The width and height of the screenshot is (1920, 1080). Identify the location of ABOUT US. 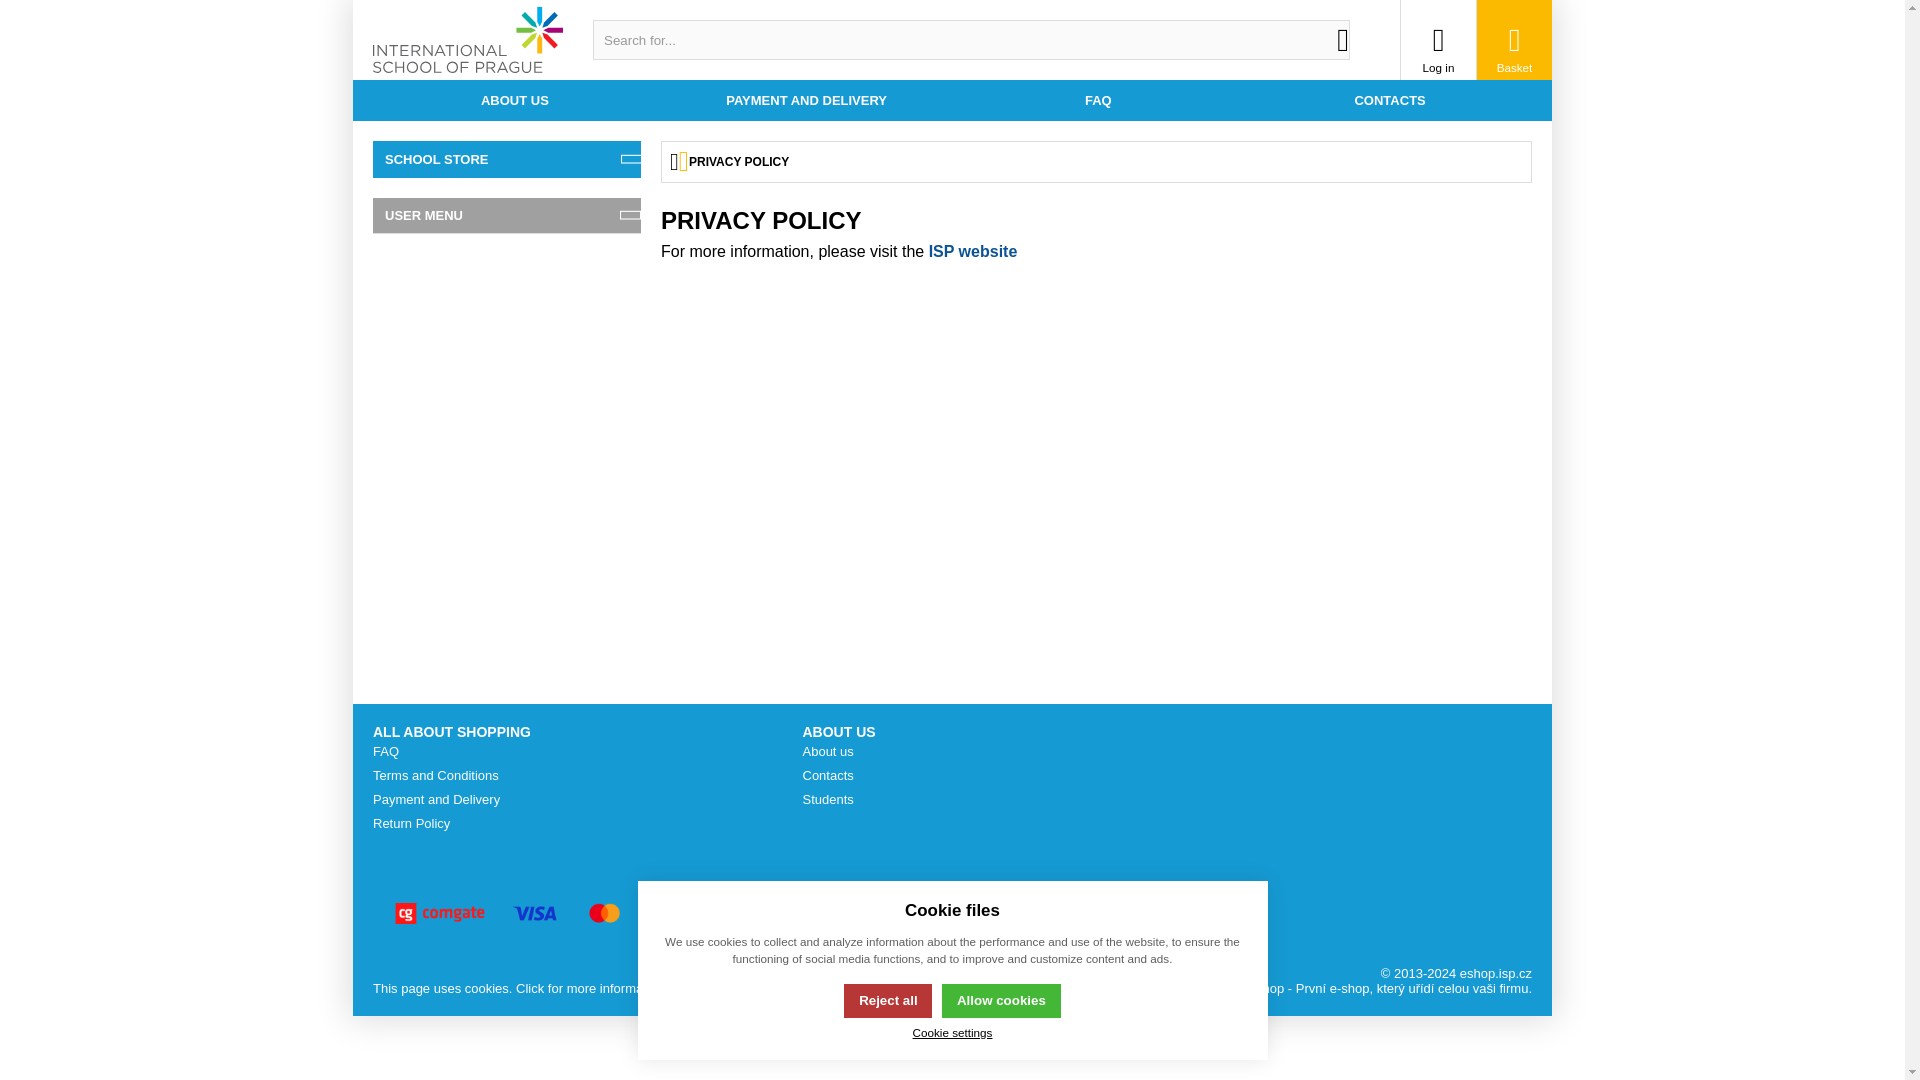
(514, 100).